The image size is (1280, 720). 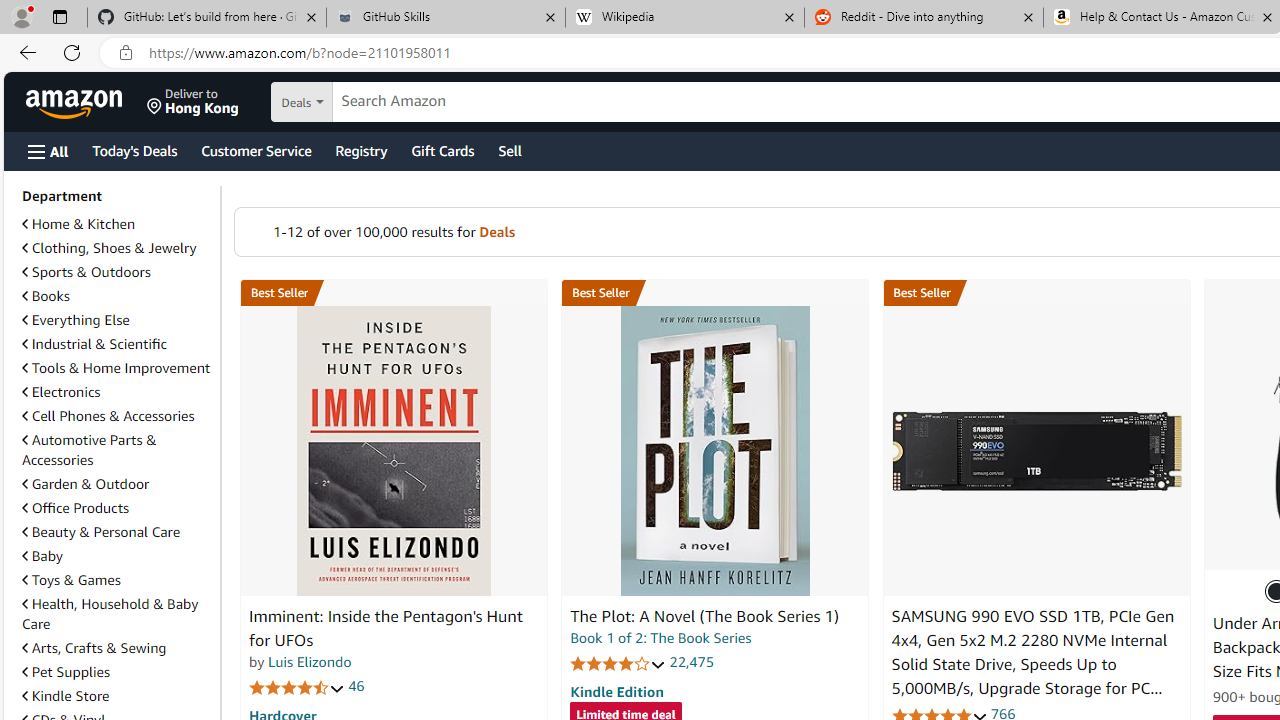 What do you see at coordinates (924, 18) in the screenshot?
I see `Reddit - Dive into anything` at bounding box center [924, 18].